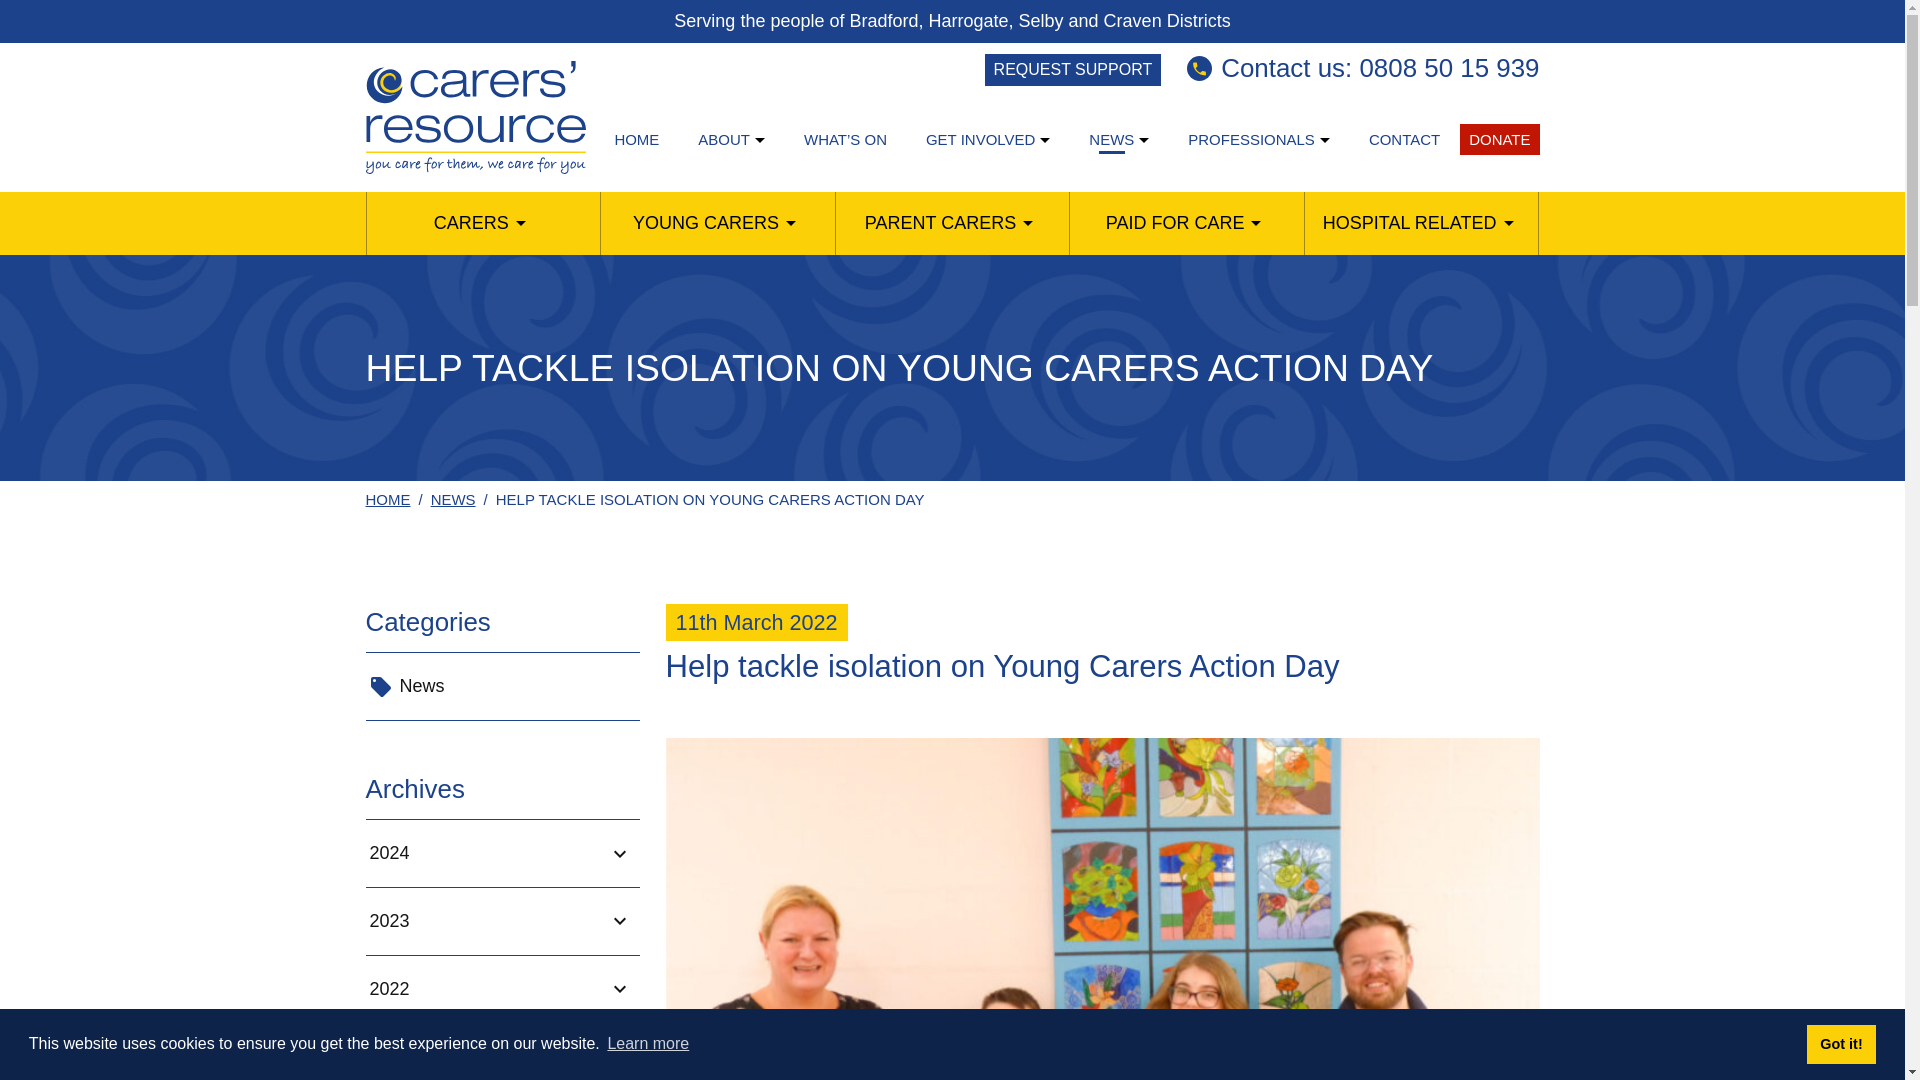 The height and width of the screenshot is (1080, 1920). What do you see at coordinates (1840, 1043) in the screenshot?
I see `Got it!` at bounding box center [1840, 1043].